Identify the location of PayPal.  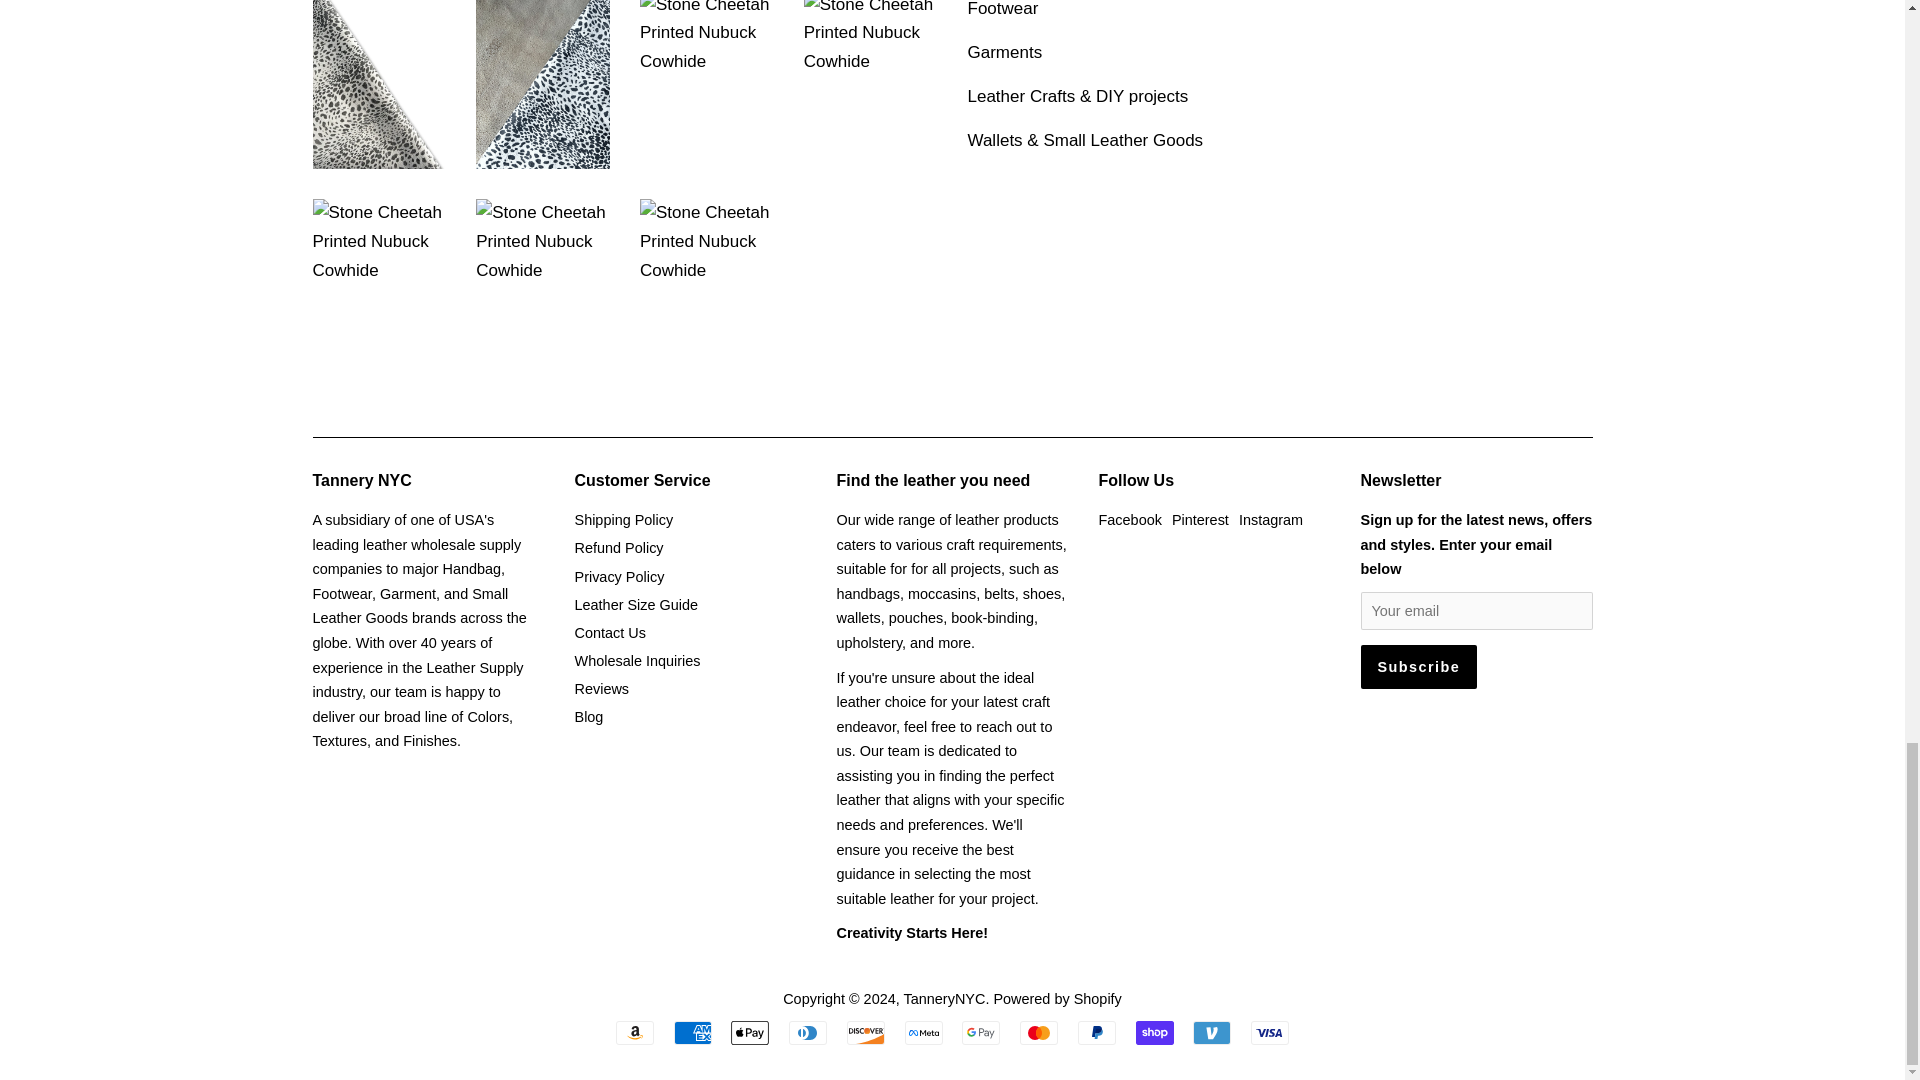
(1096, 1032).